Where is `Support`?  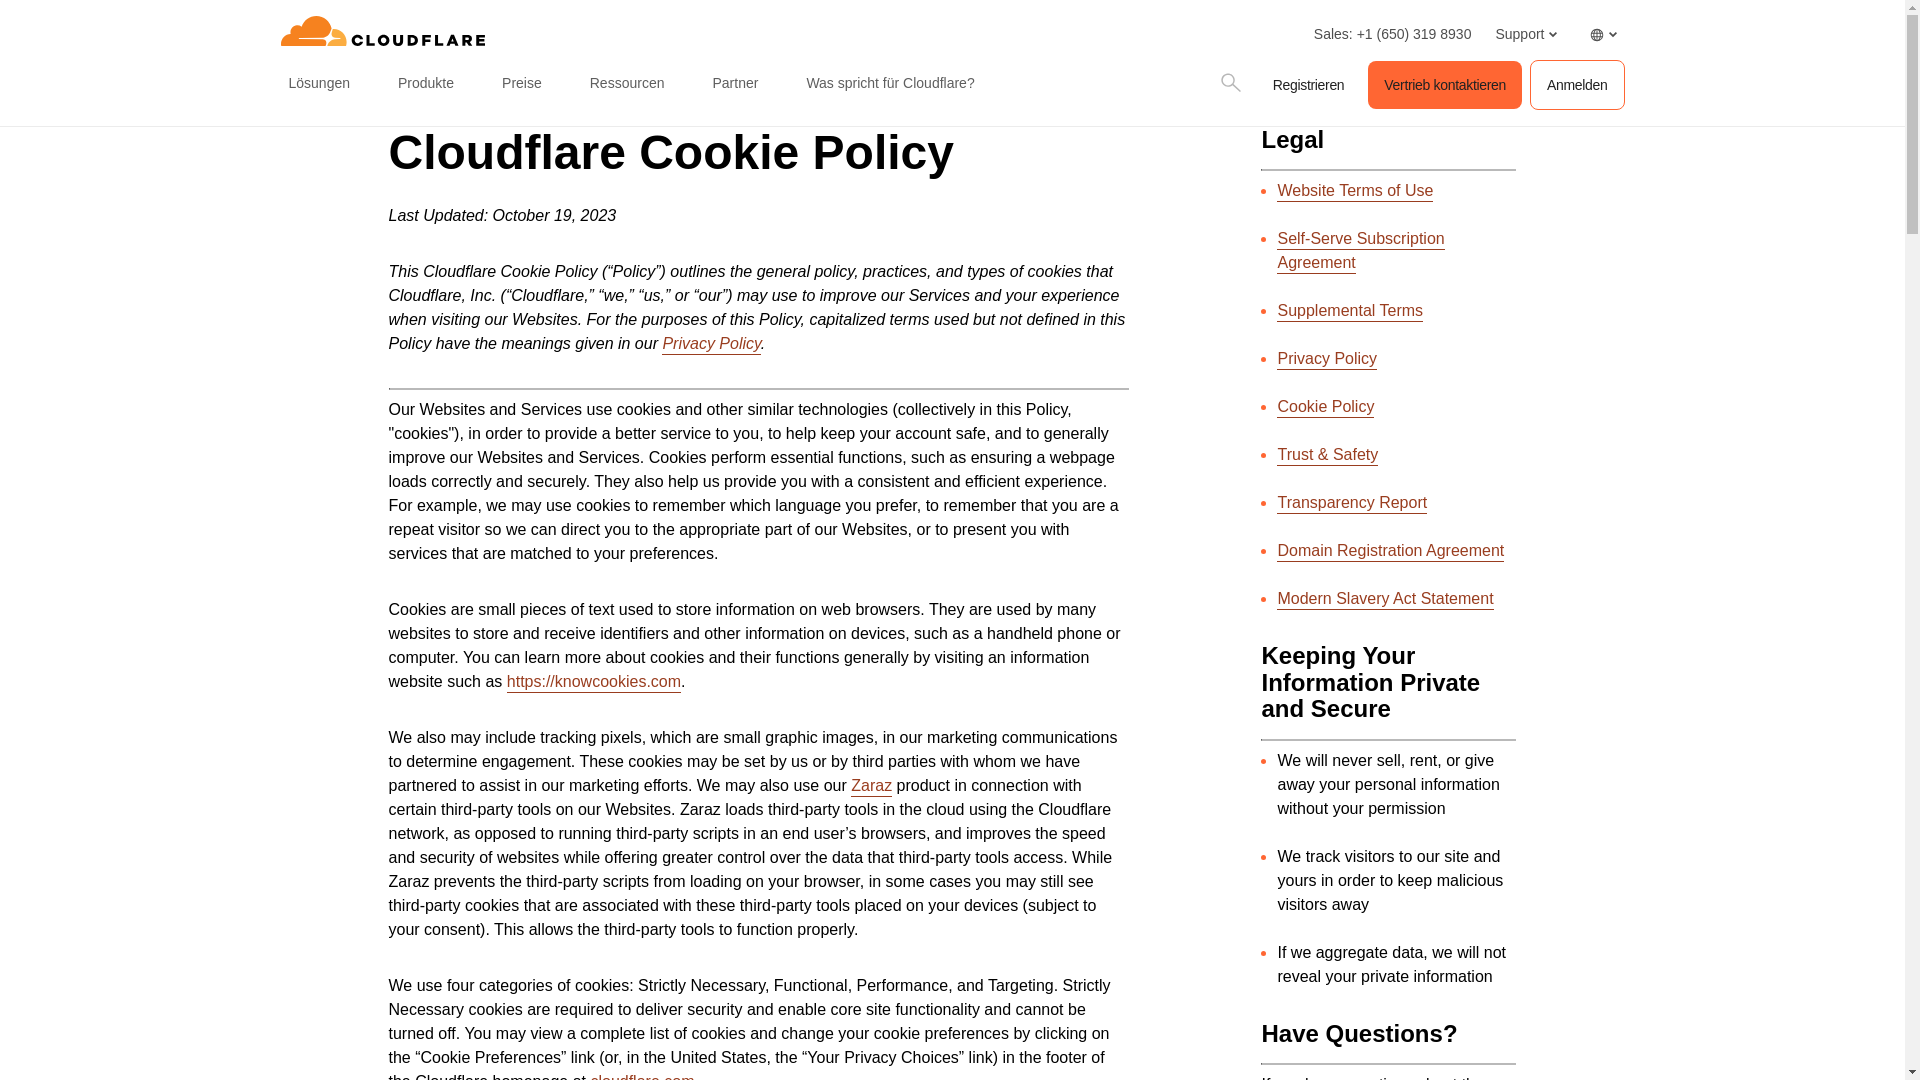 Support is located at coordinates (1525, 34).